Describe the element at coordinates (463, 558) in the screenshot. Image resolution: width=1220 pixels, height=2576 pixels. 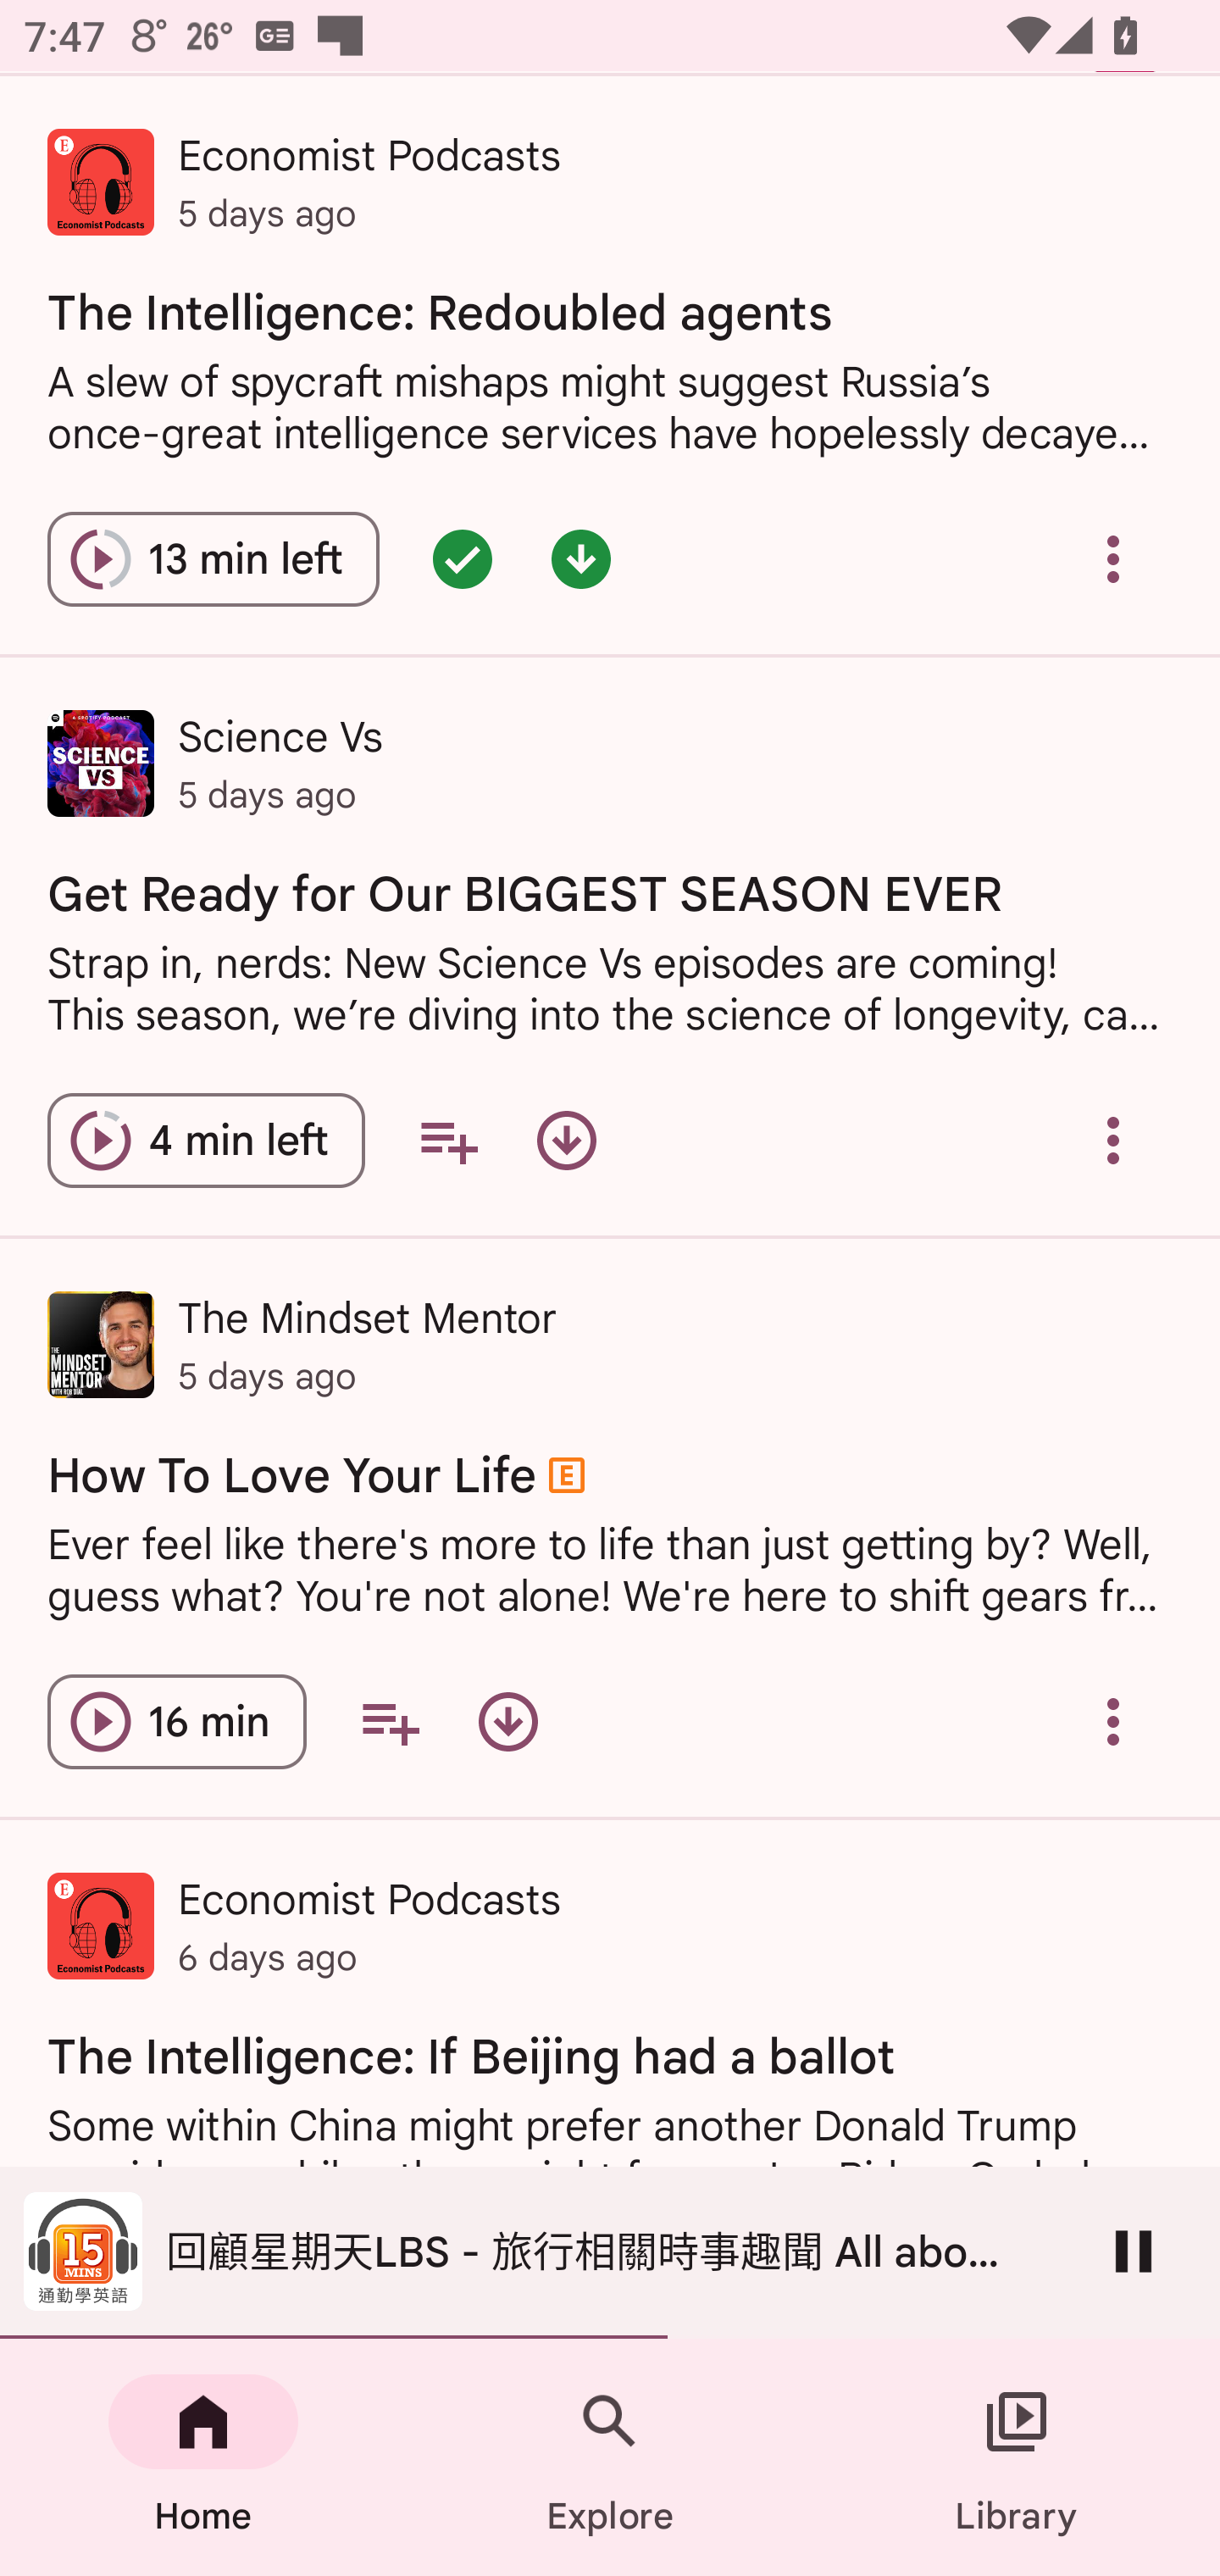
I see `Episode queued - double tap for options` at that location.